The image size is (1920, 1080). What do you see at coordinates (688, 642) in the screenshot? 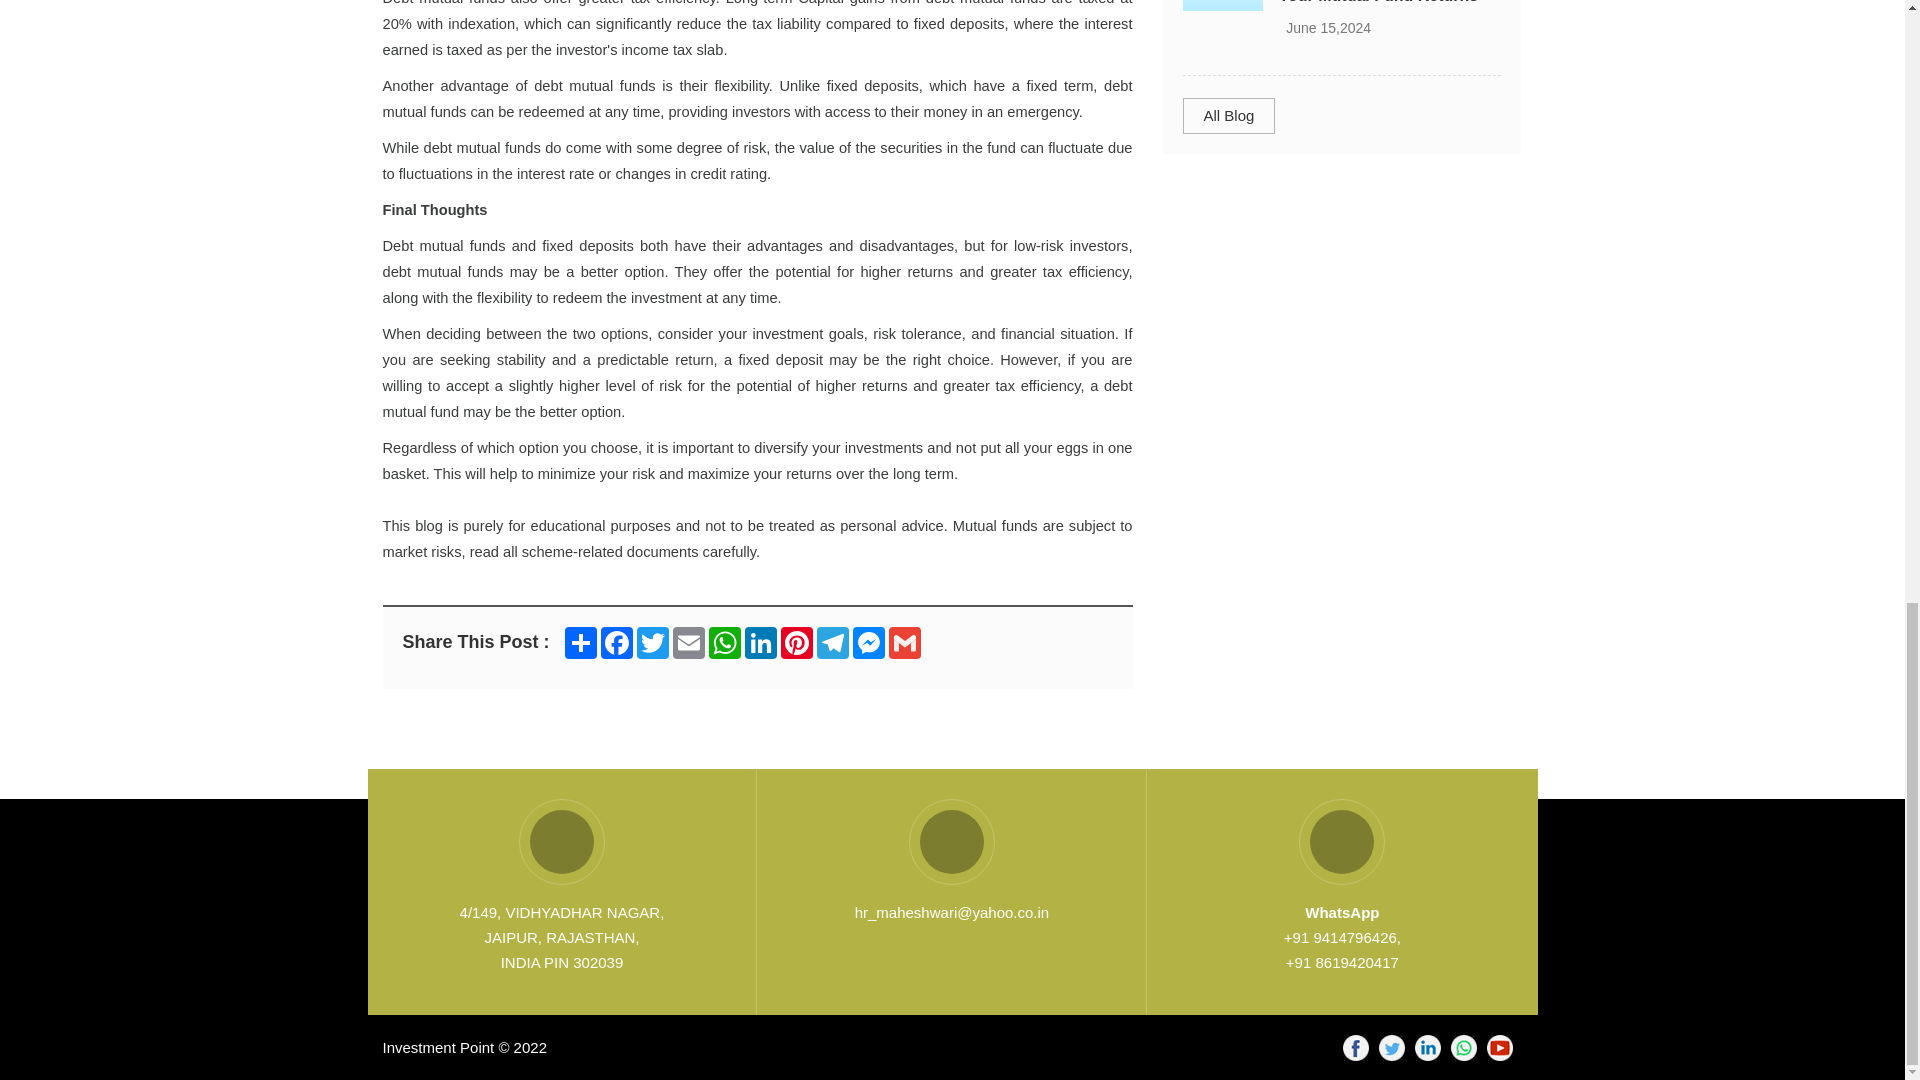
I see `Email` at bounding box center [688, 642].